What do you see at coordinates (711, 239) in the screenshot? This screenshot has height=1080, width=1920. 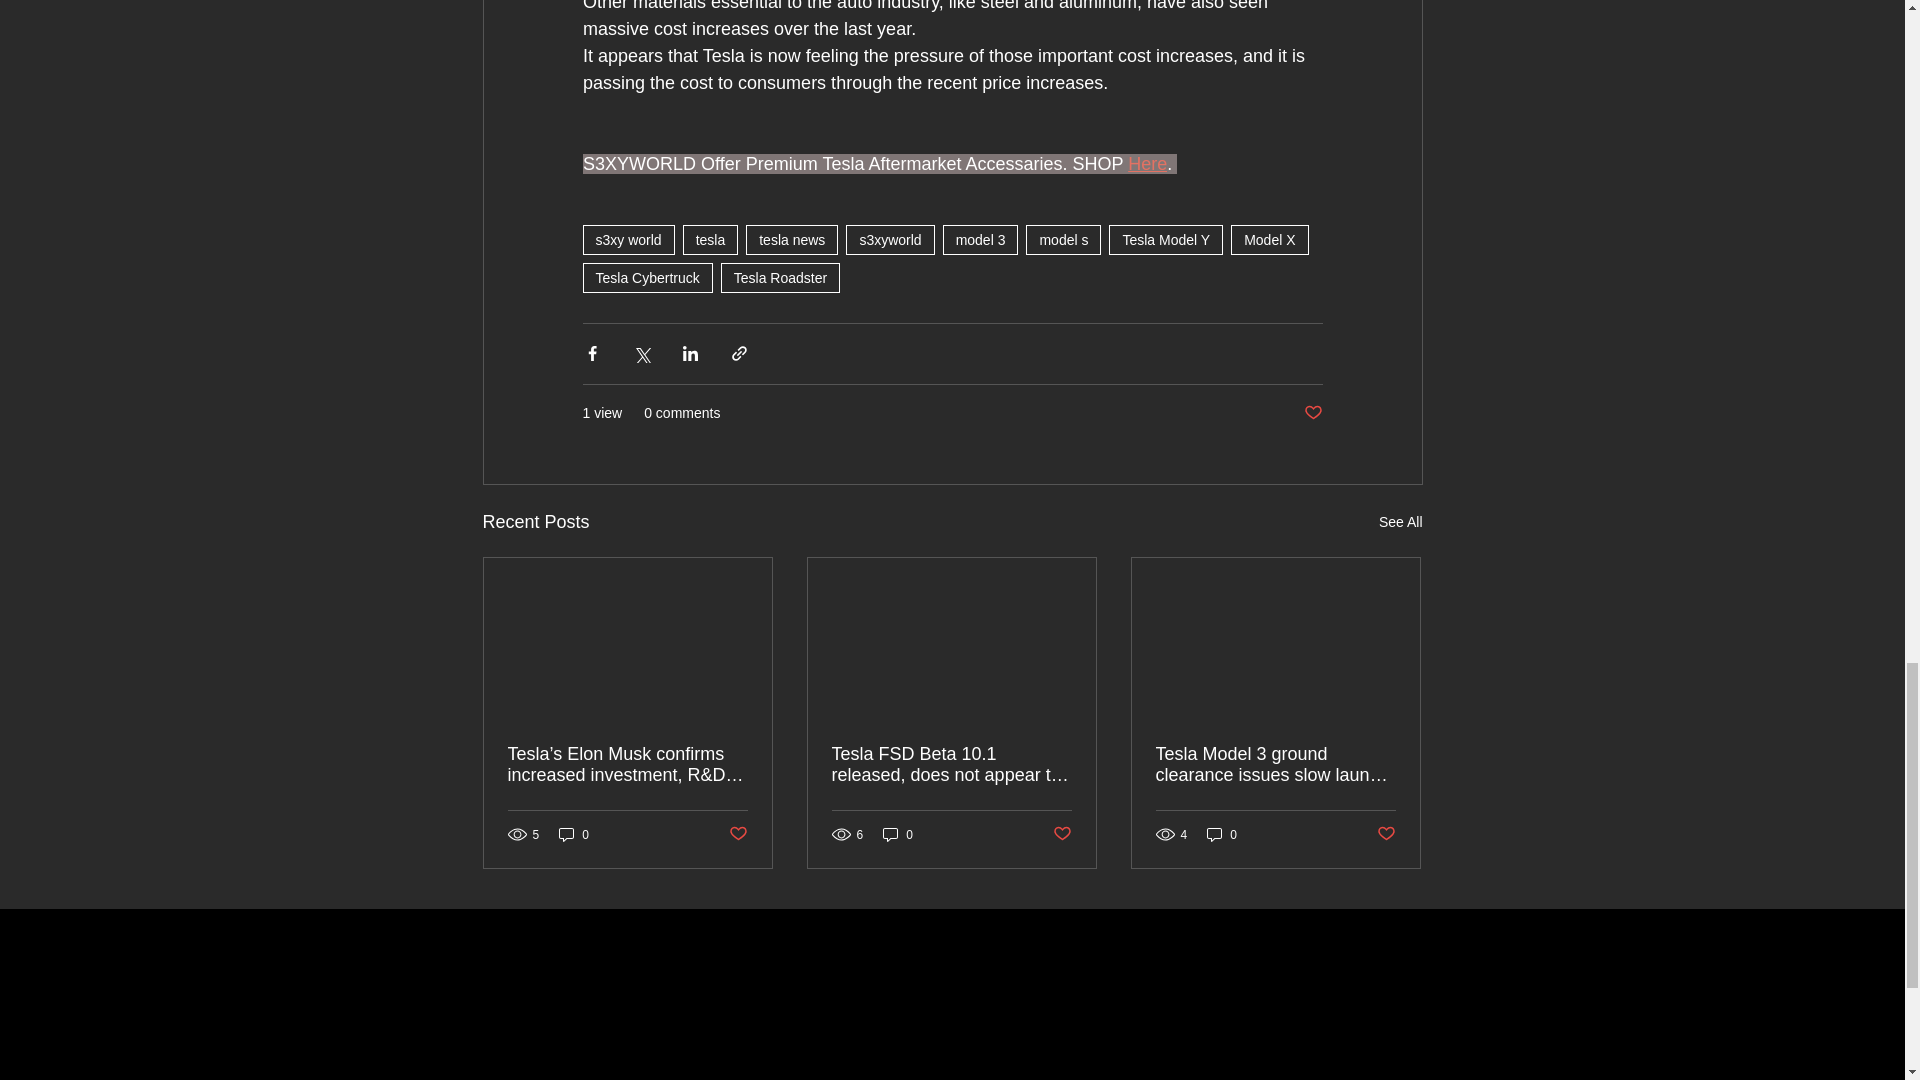 I see `tesla` at bounding box center [711, 239].